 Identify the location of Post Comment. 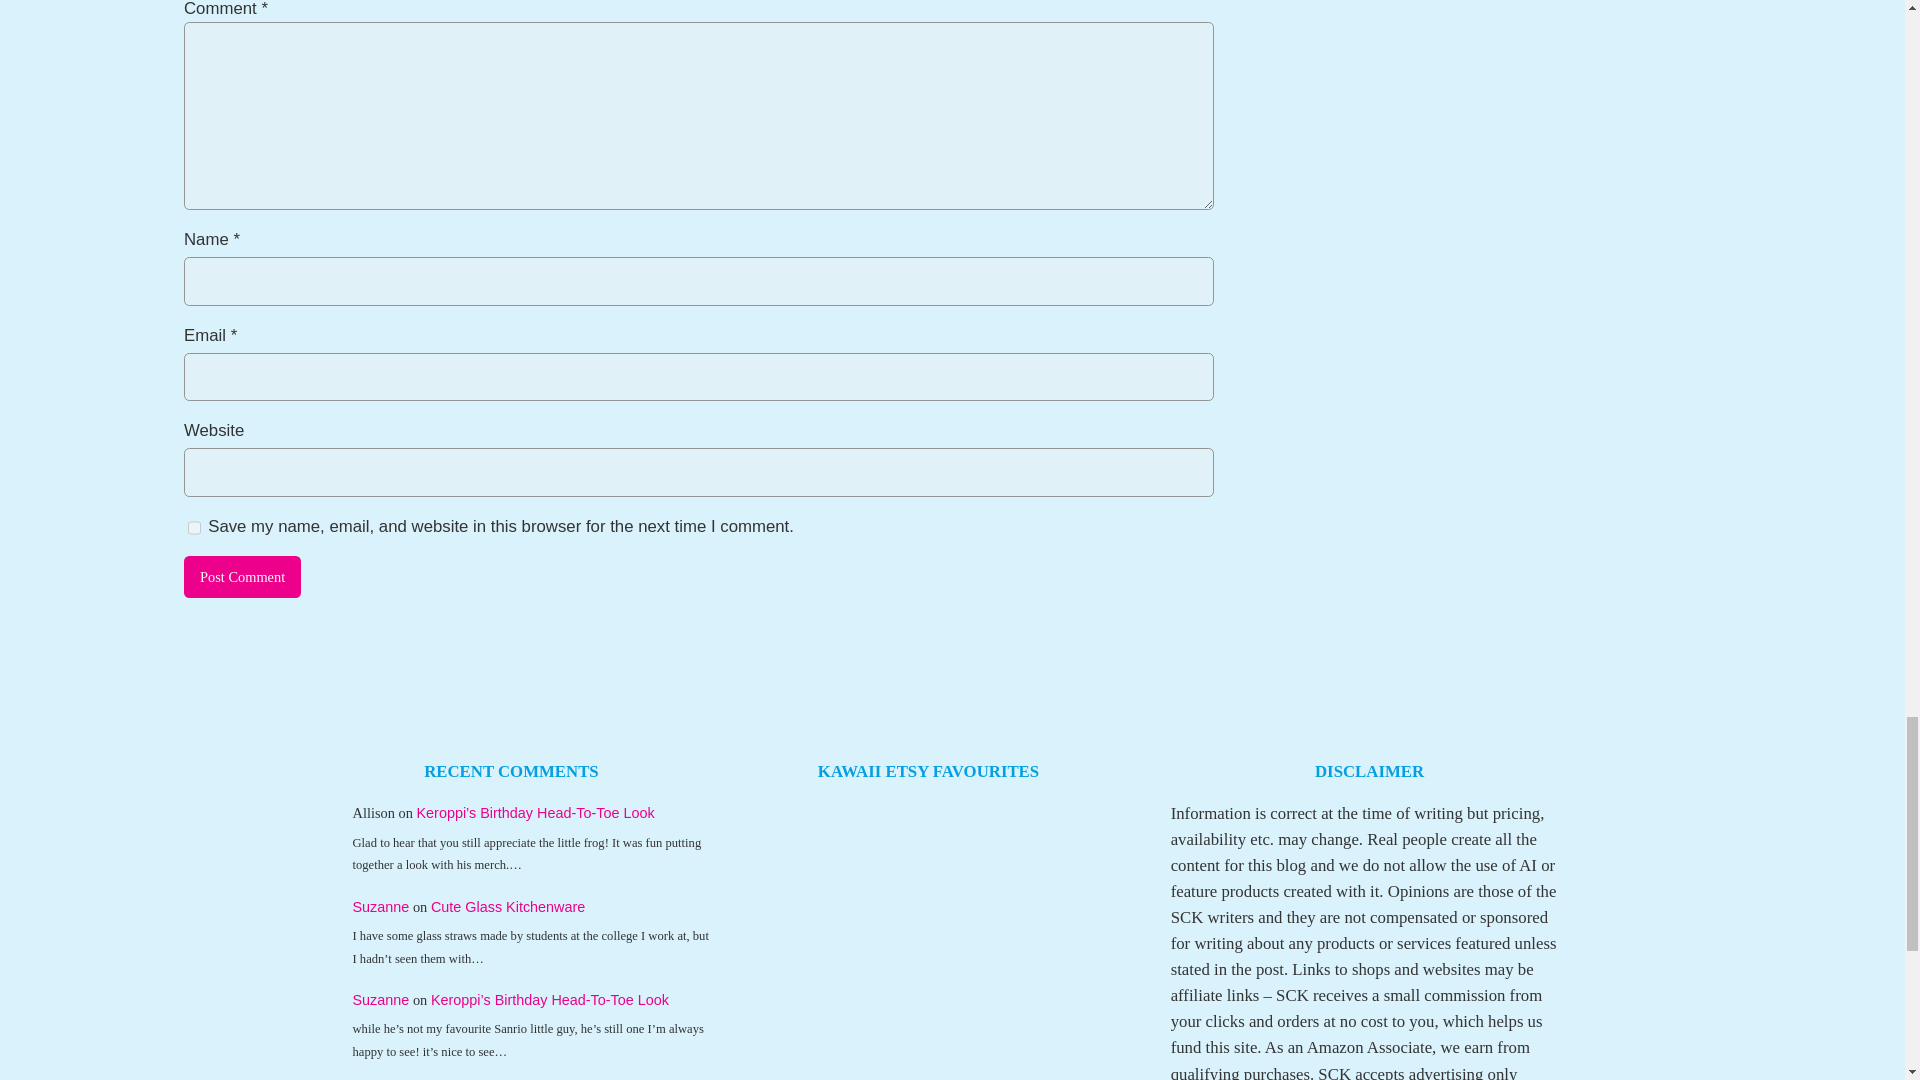
(242, 577).